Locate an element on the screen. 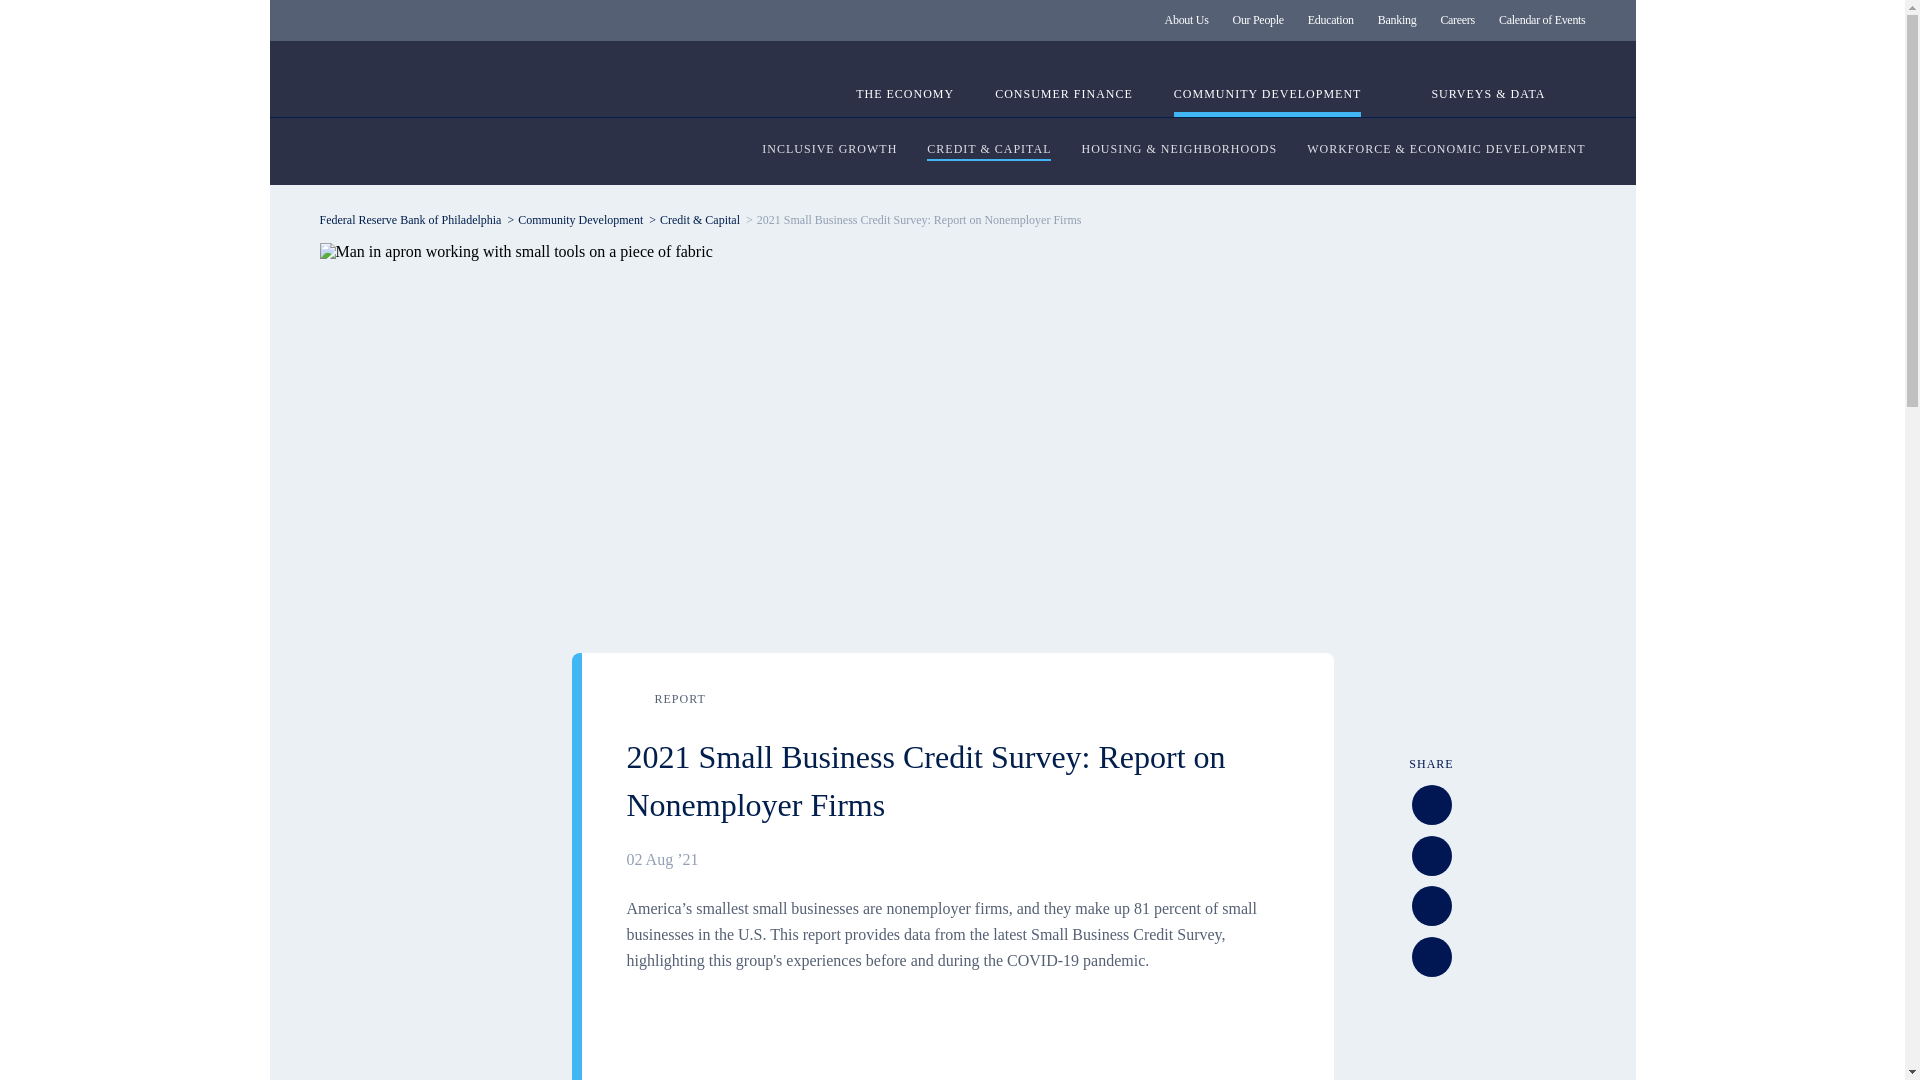  Our People is located at coordinates (1258, 20).